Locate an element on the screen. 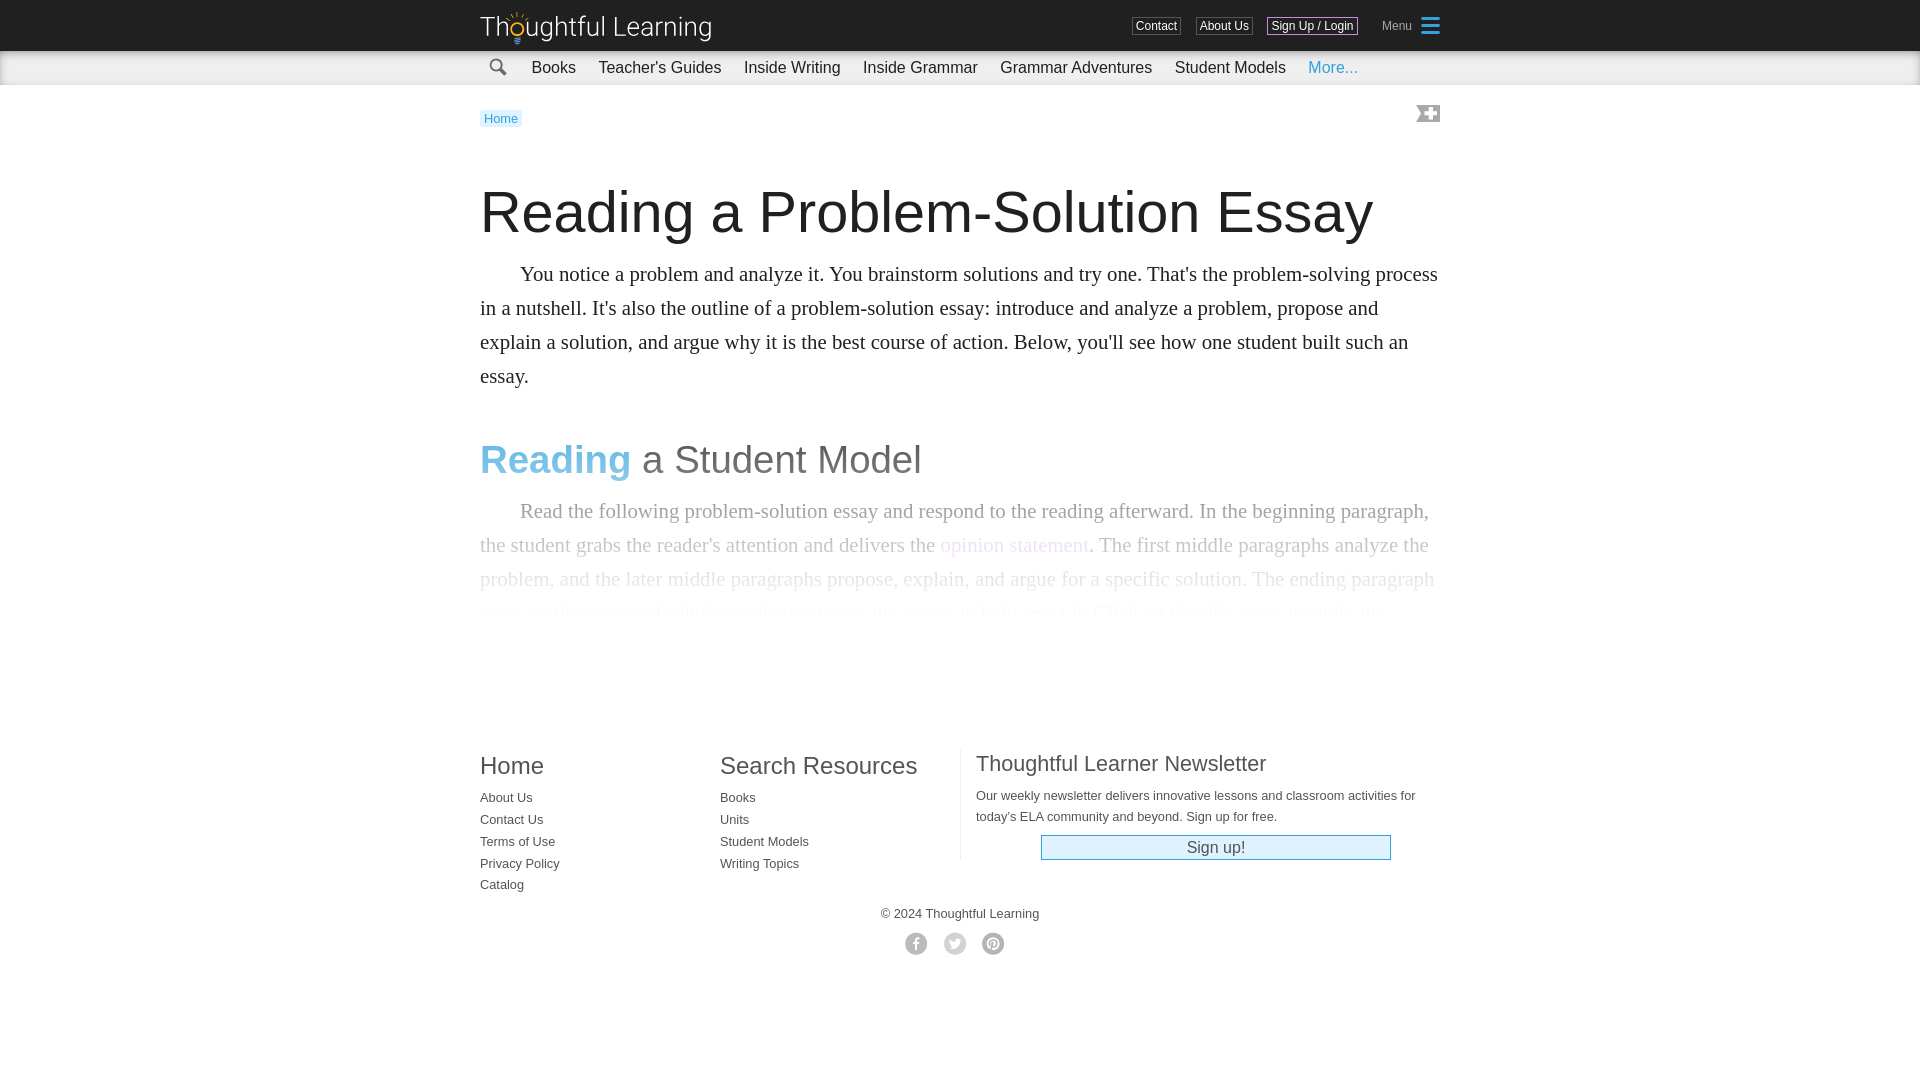 This screenshot has height=1080, width=1920. About Us is located at coordinates (1224, 26).